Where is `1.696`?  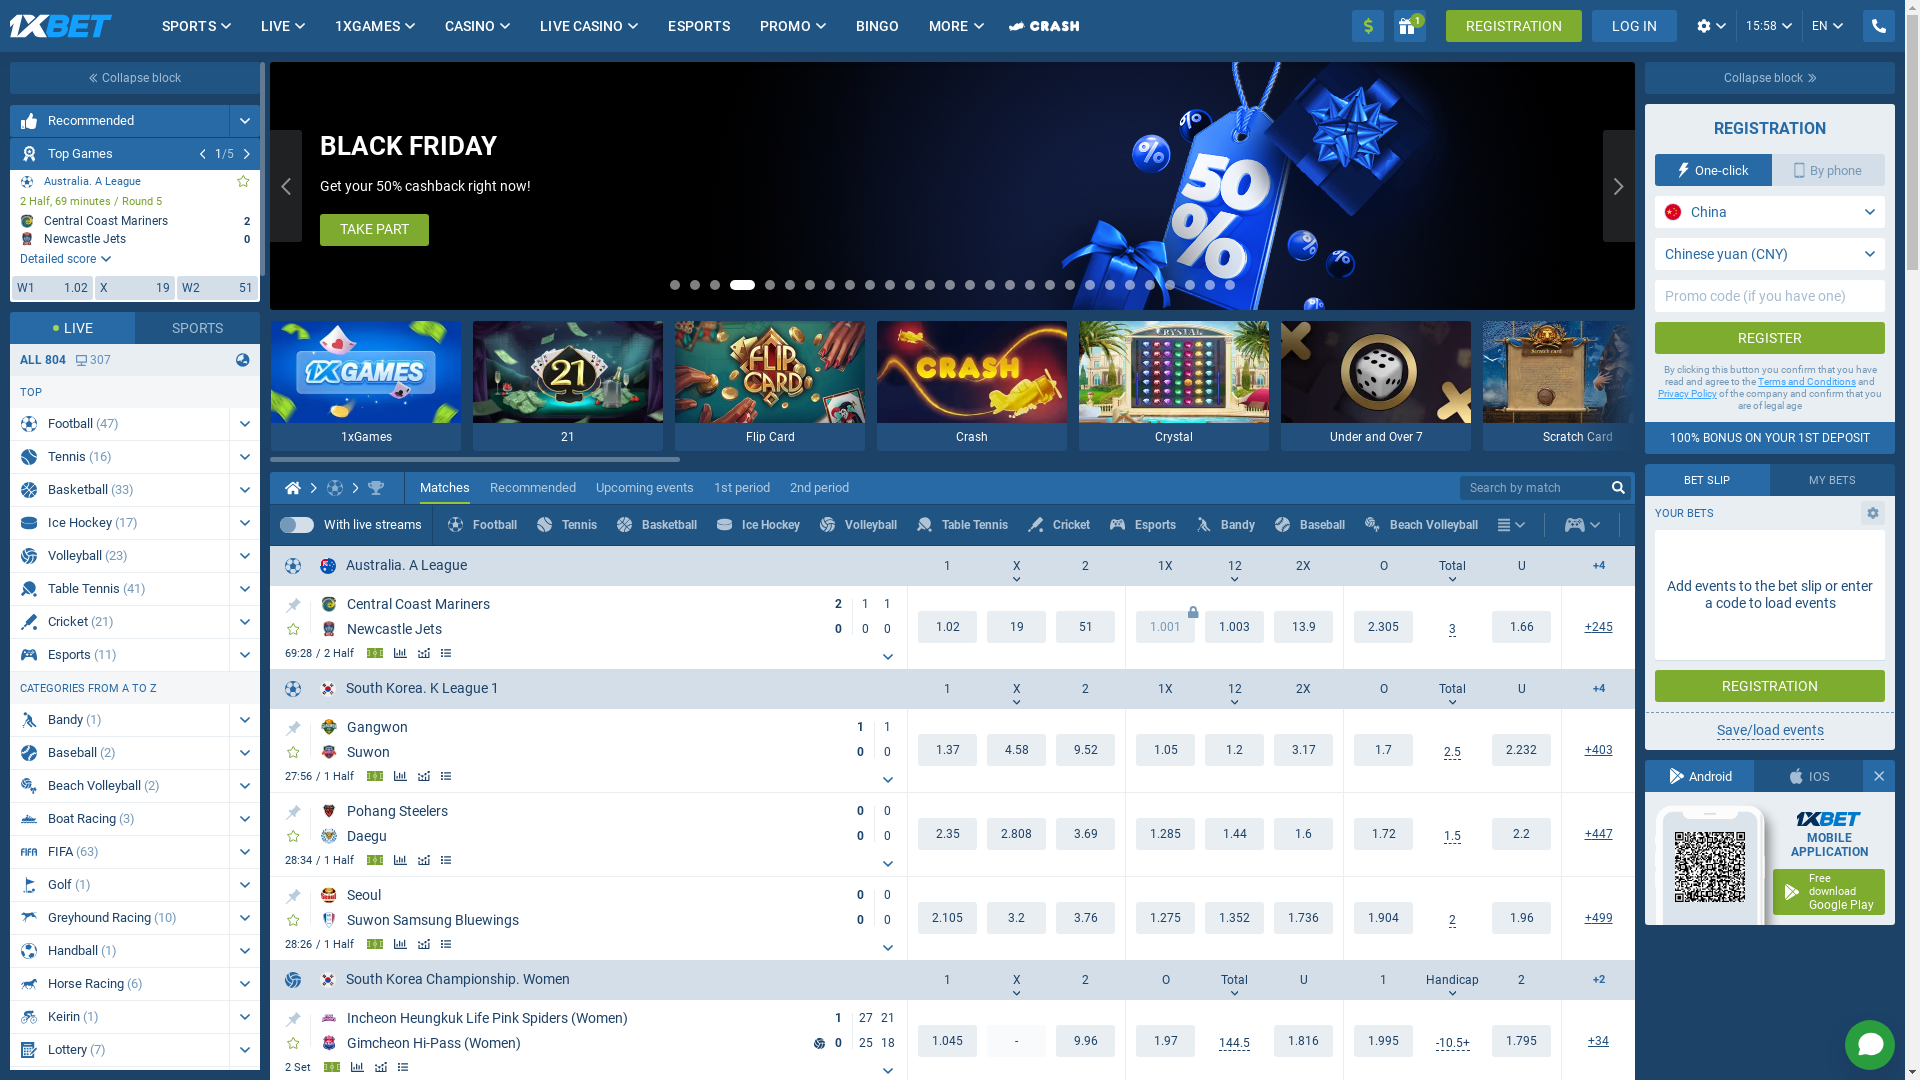
1.696 is located at coordinates (1522, 750).